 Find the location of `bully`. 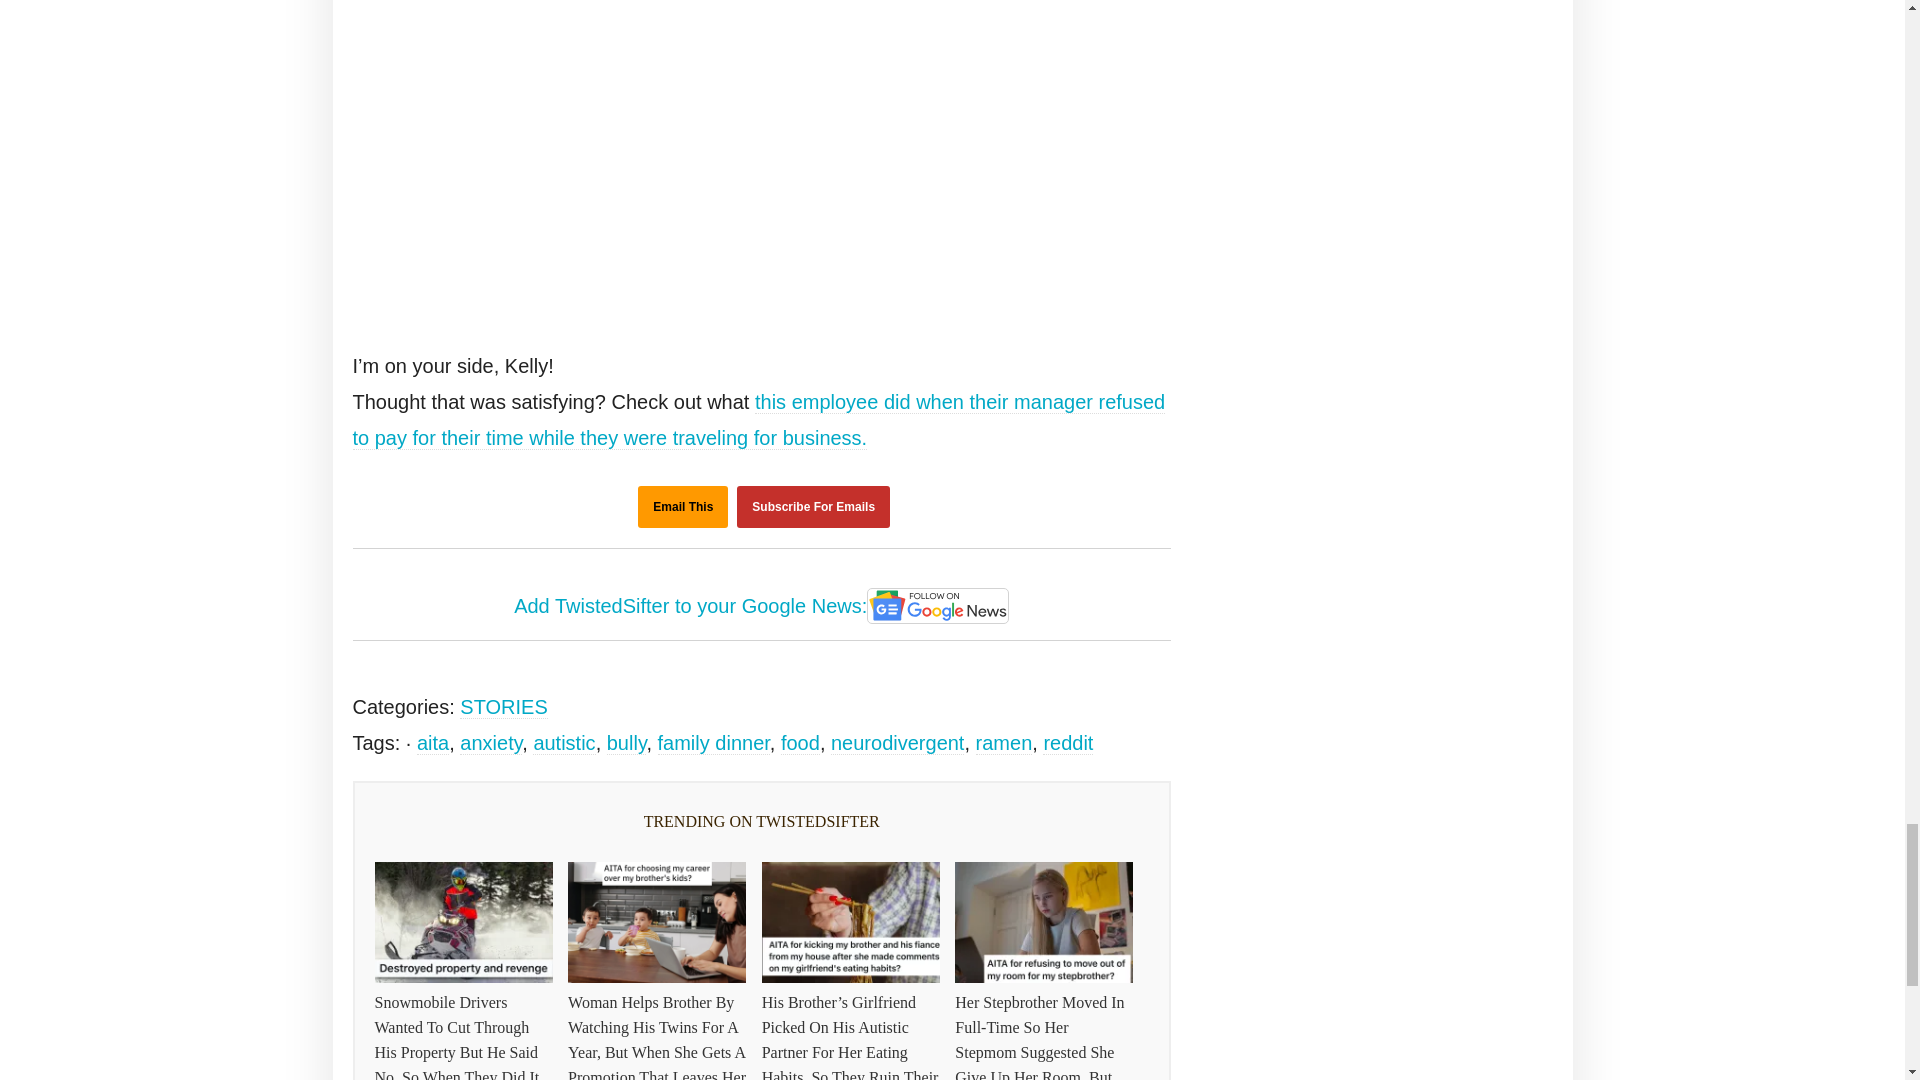

bully is located at coordinates (626, 743).